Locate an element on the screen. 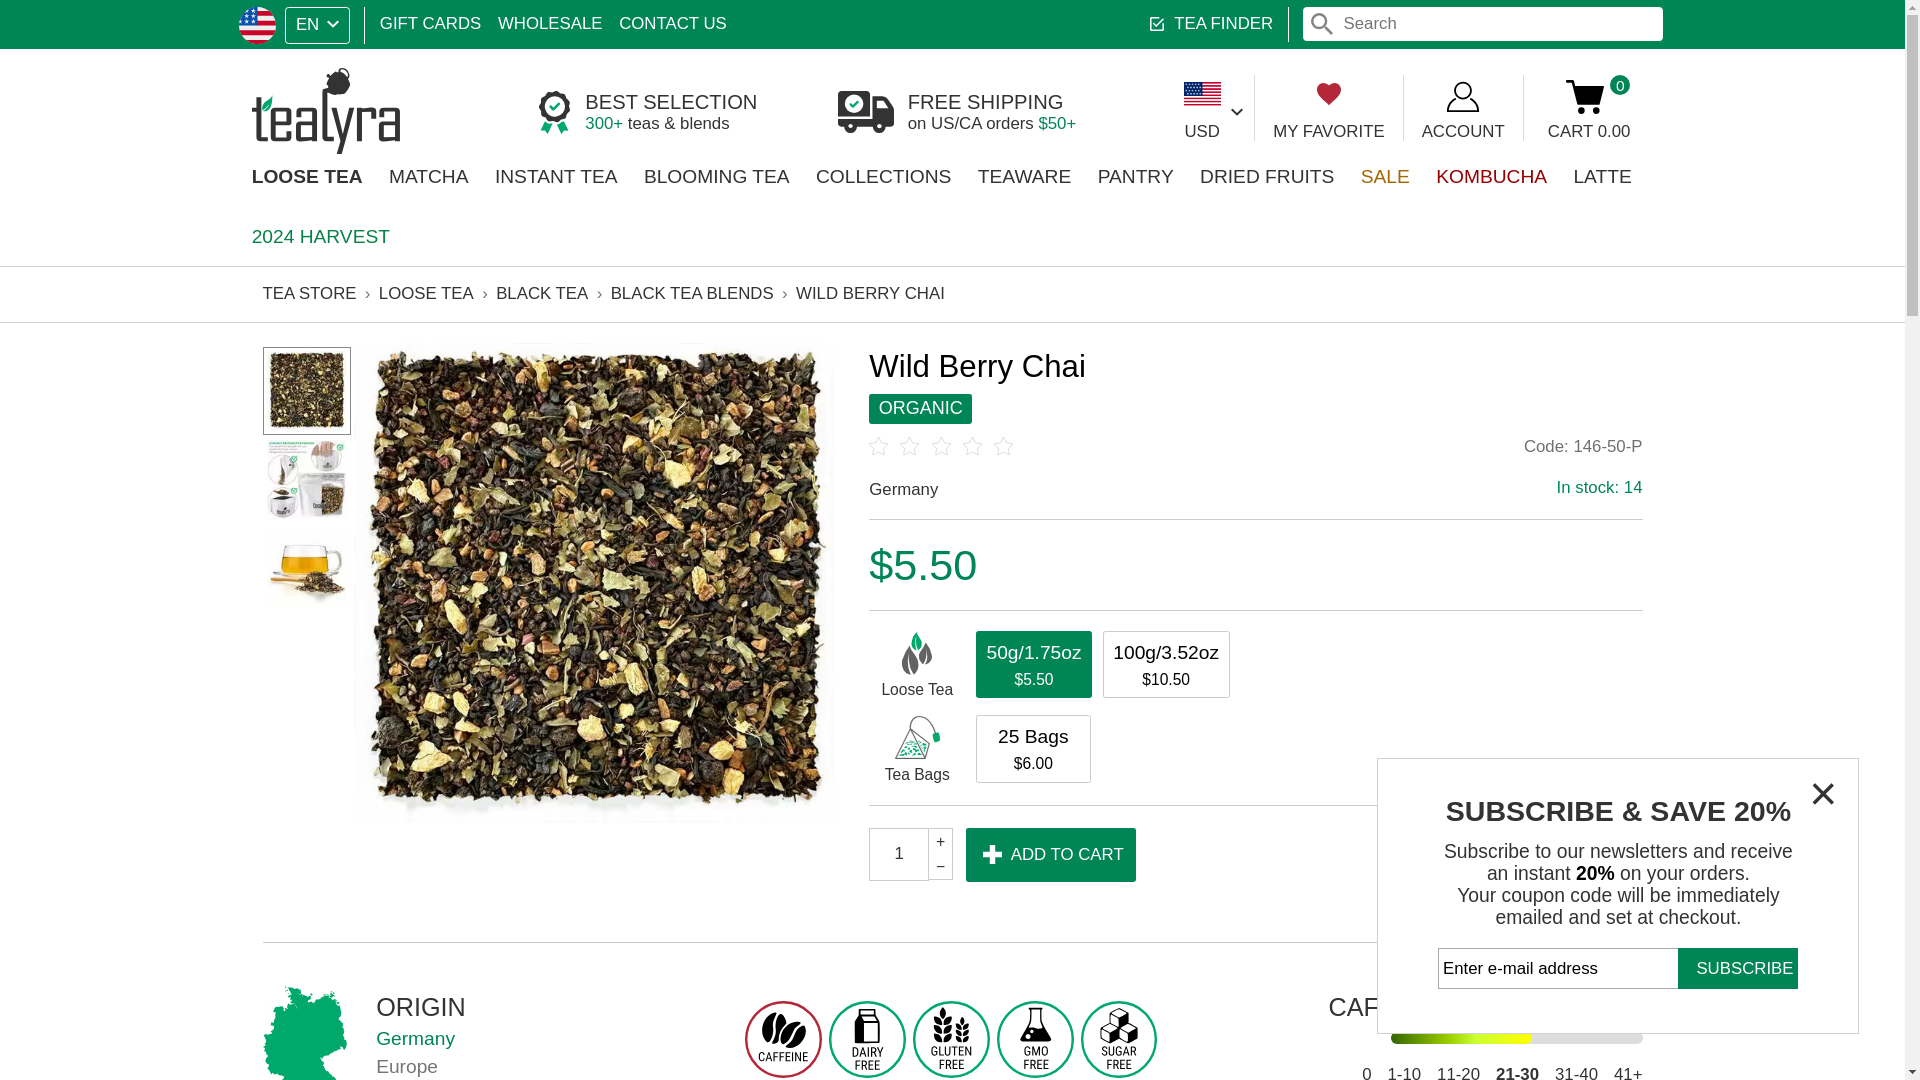 This screenshot has width=1920, height=1080. TEA FINDER is located at coordinates (1008, 20).